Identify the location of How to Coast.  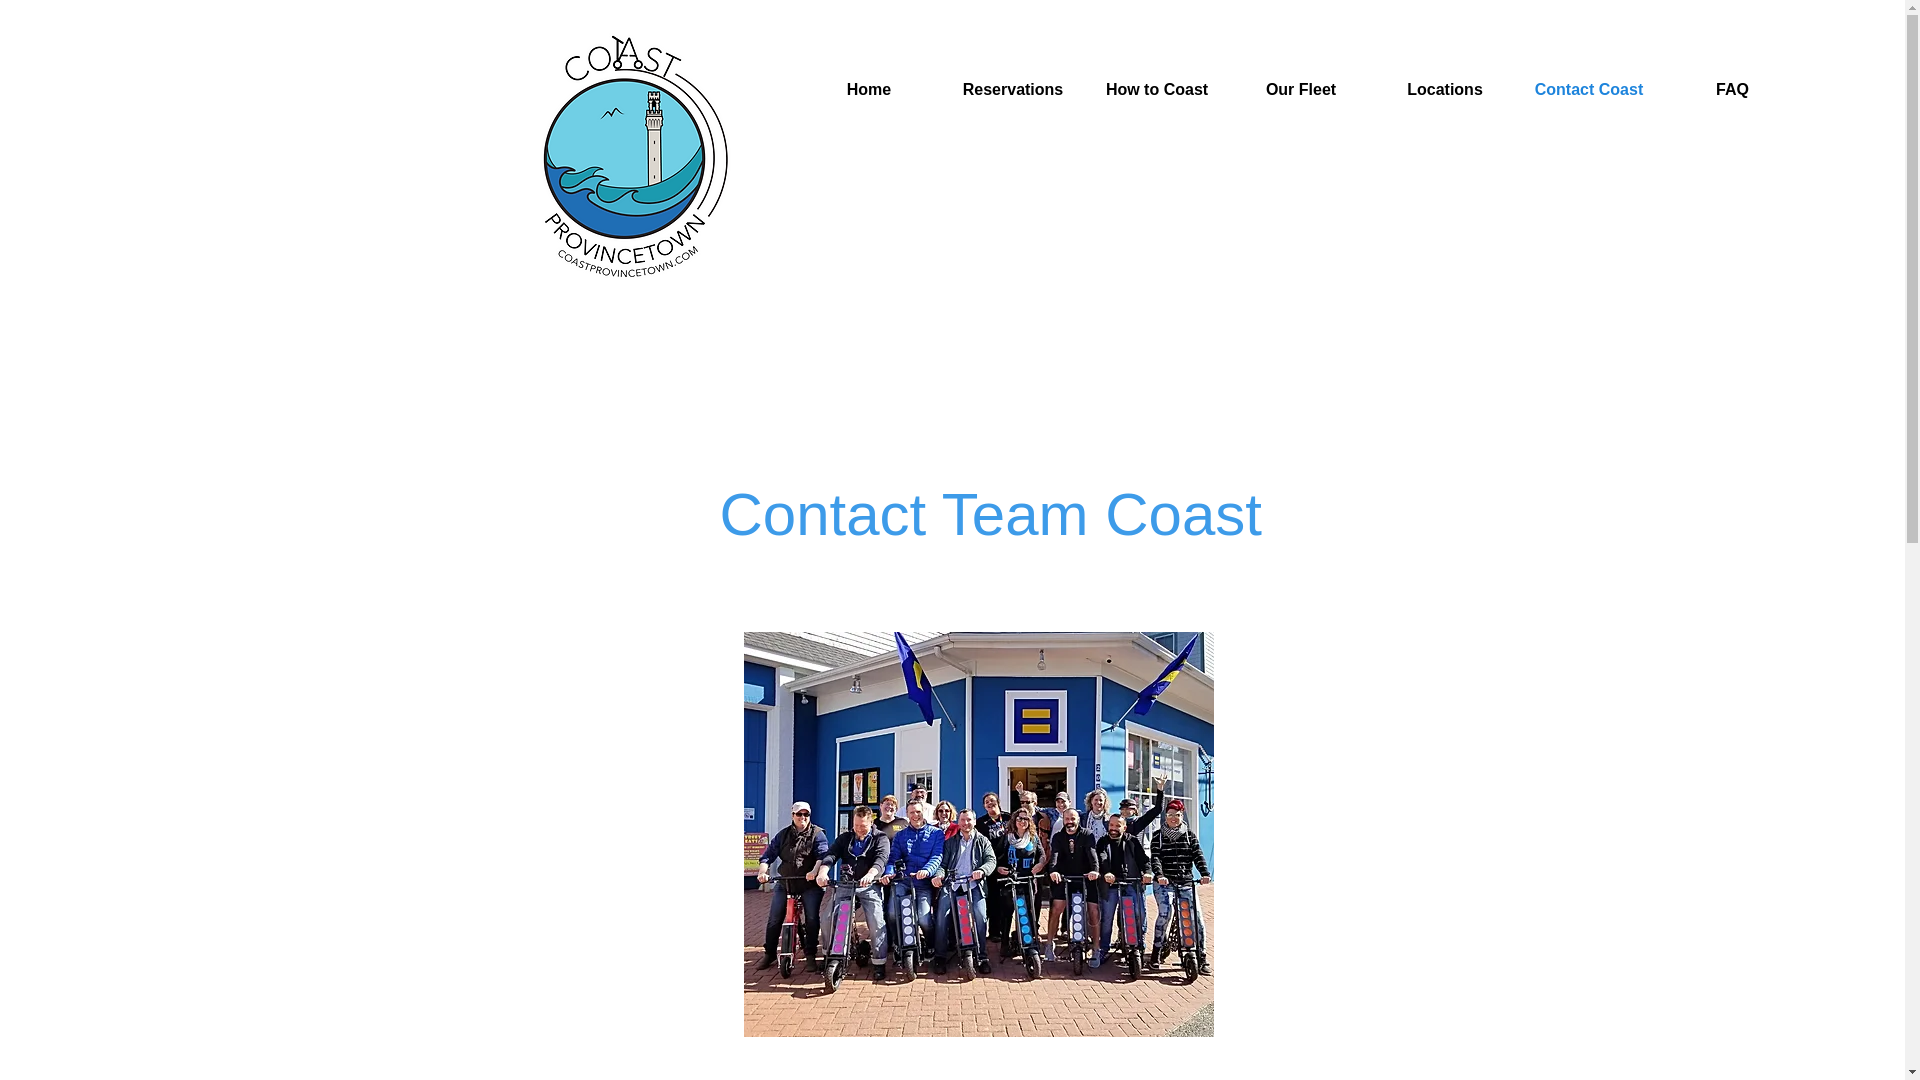
(1156, 90).